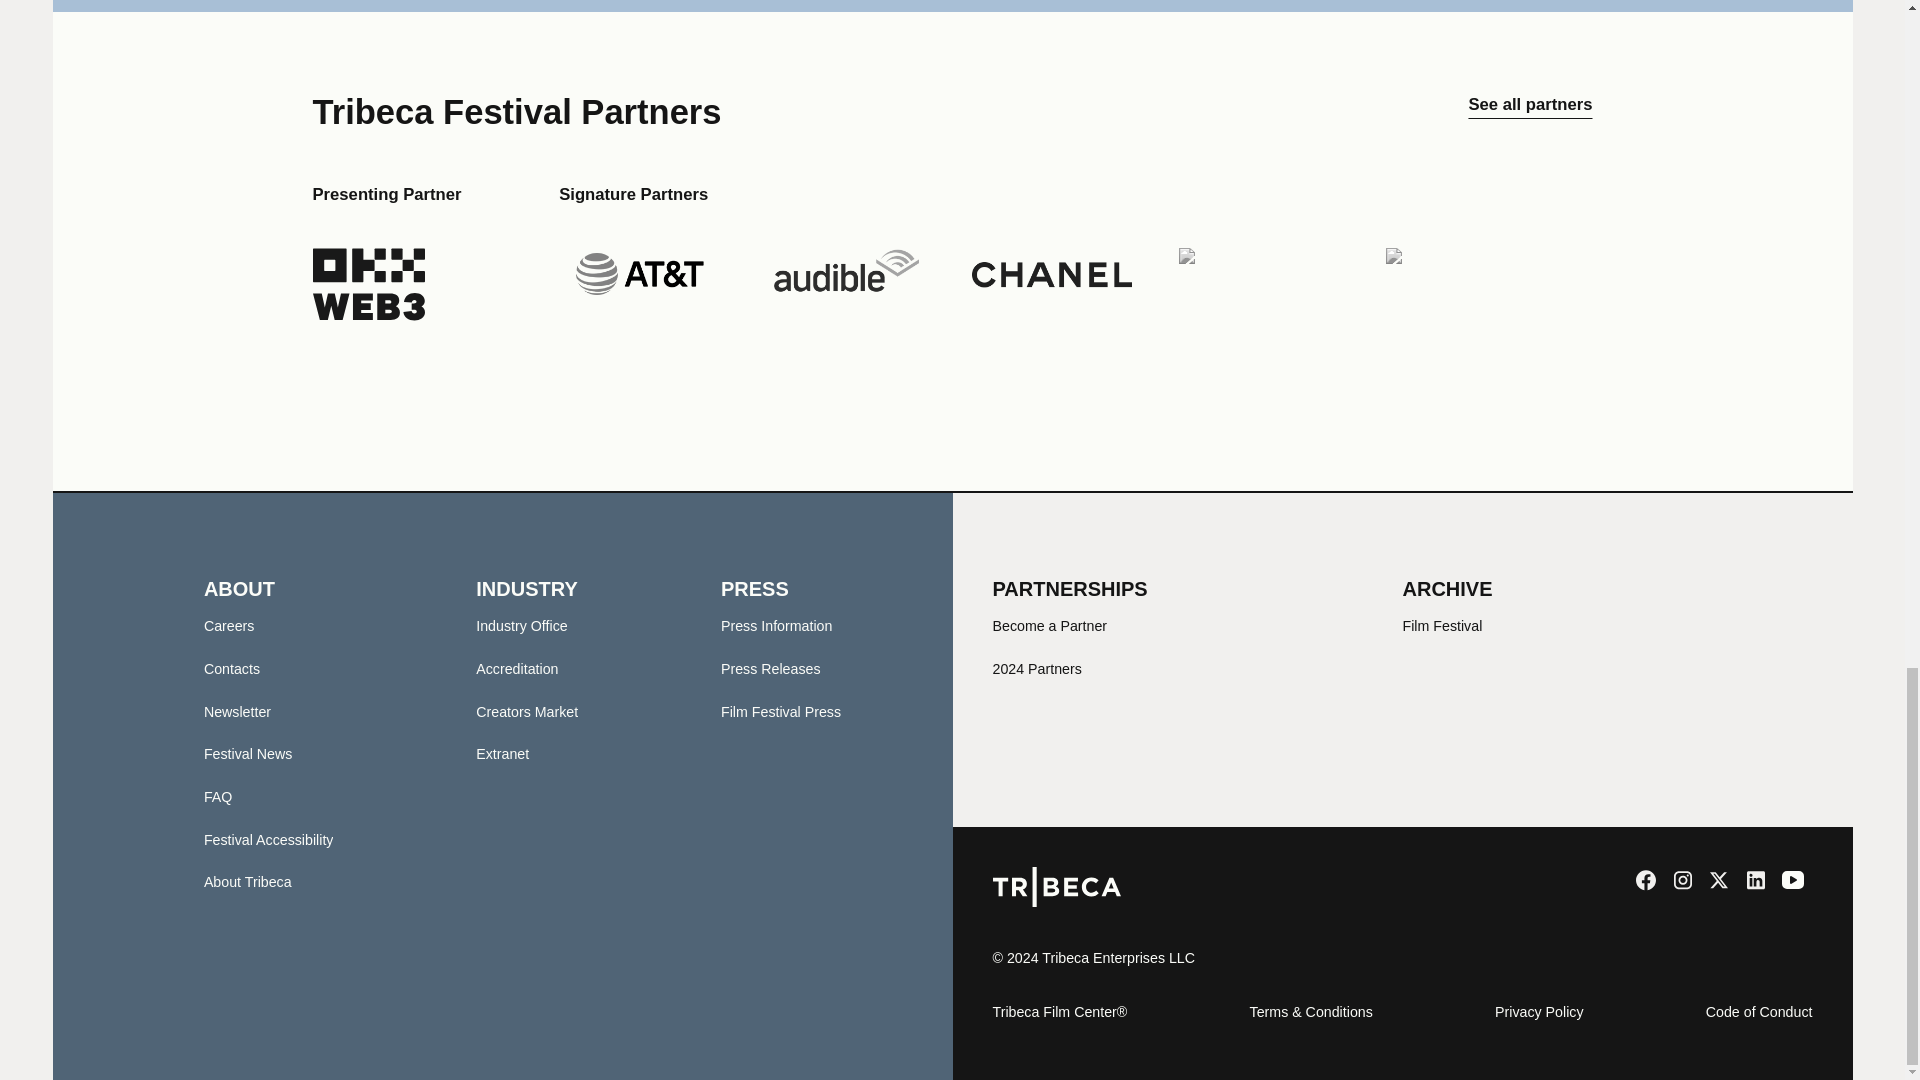  I want to click on See all partners, so click(1530, 112).